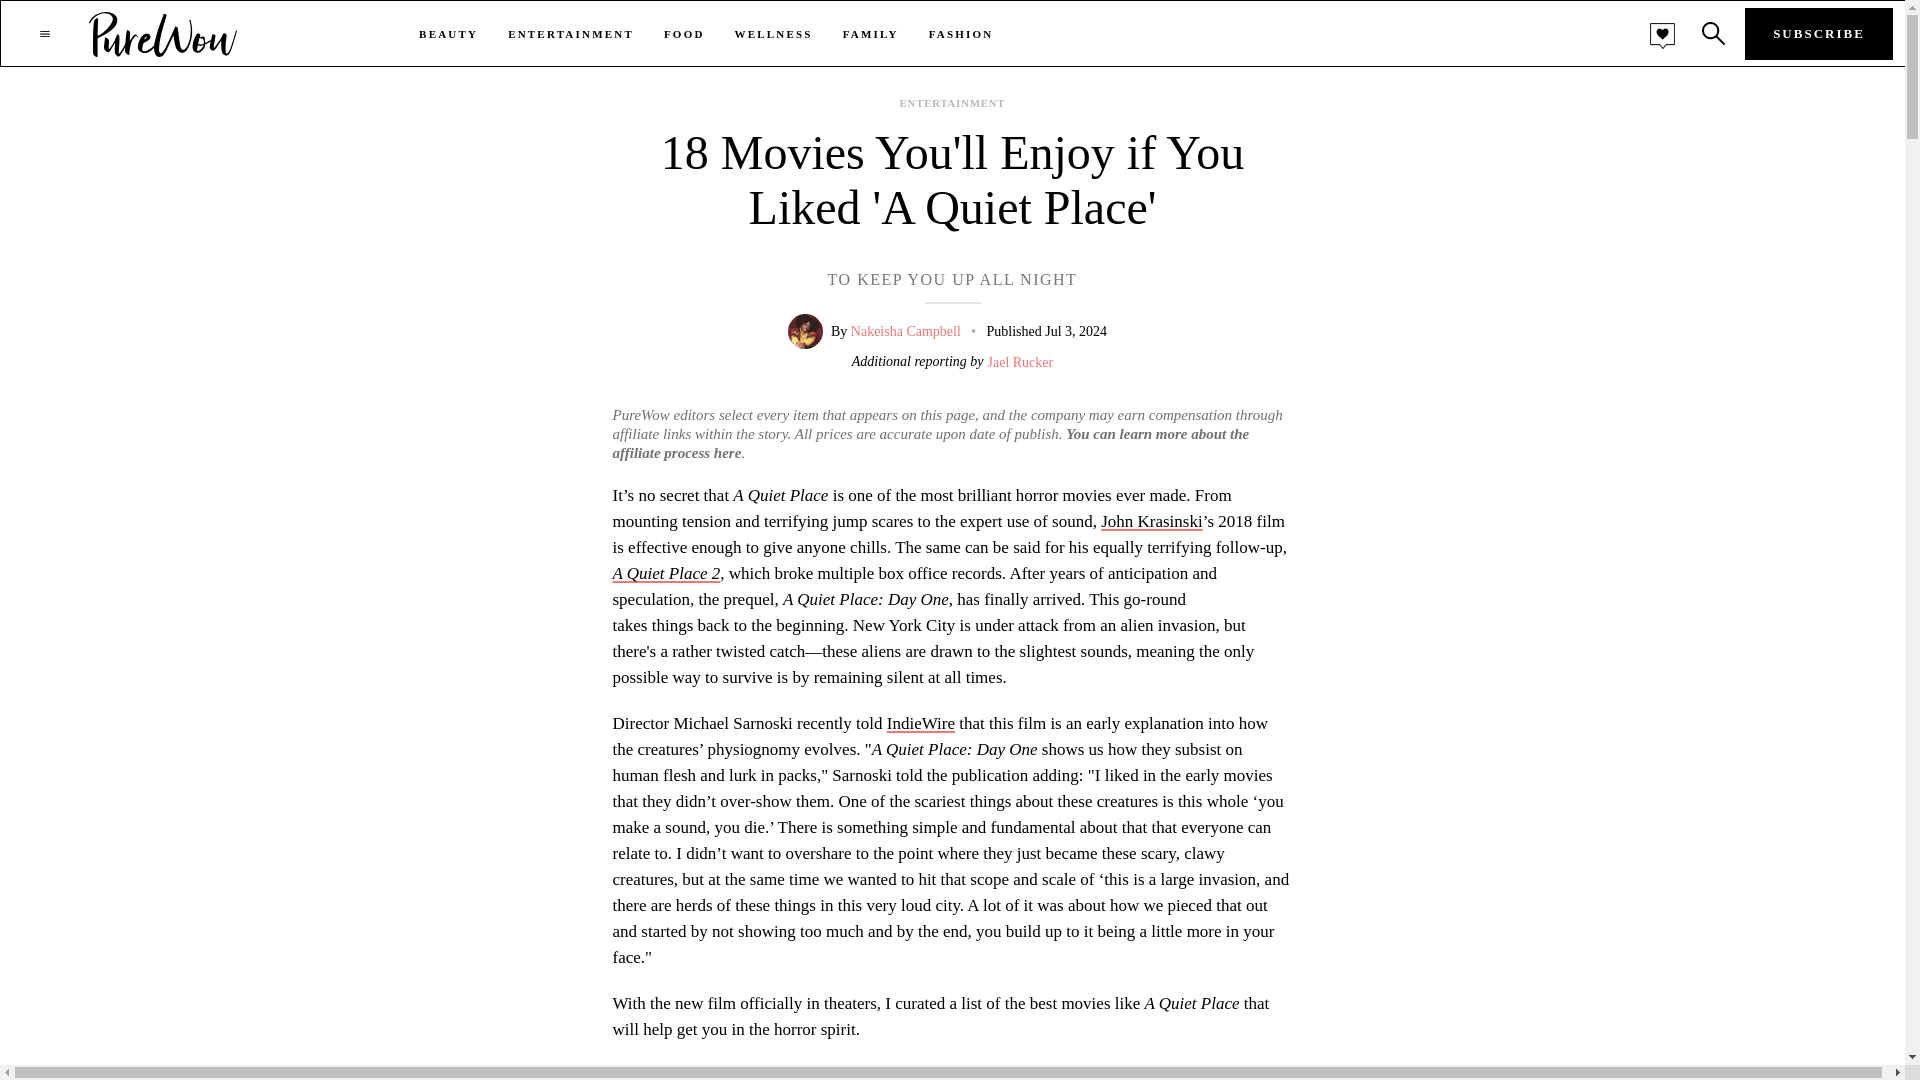 The image size is (1920, 1080). Describe the element at coordinates (684, 34) in the screenshot. I see `FOOD` at that location.